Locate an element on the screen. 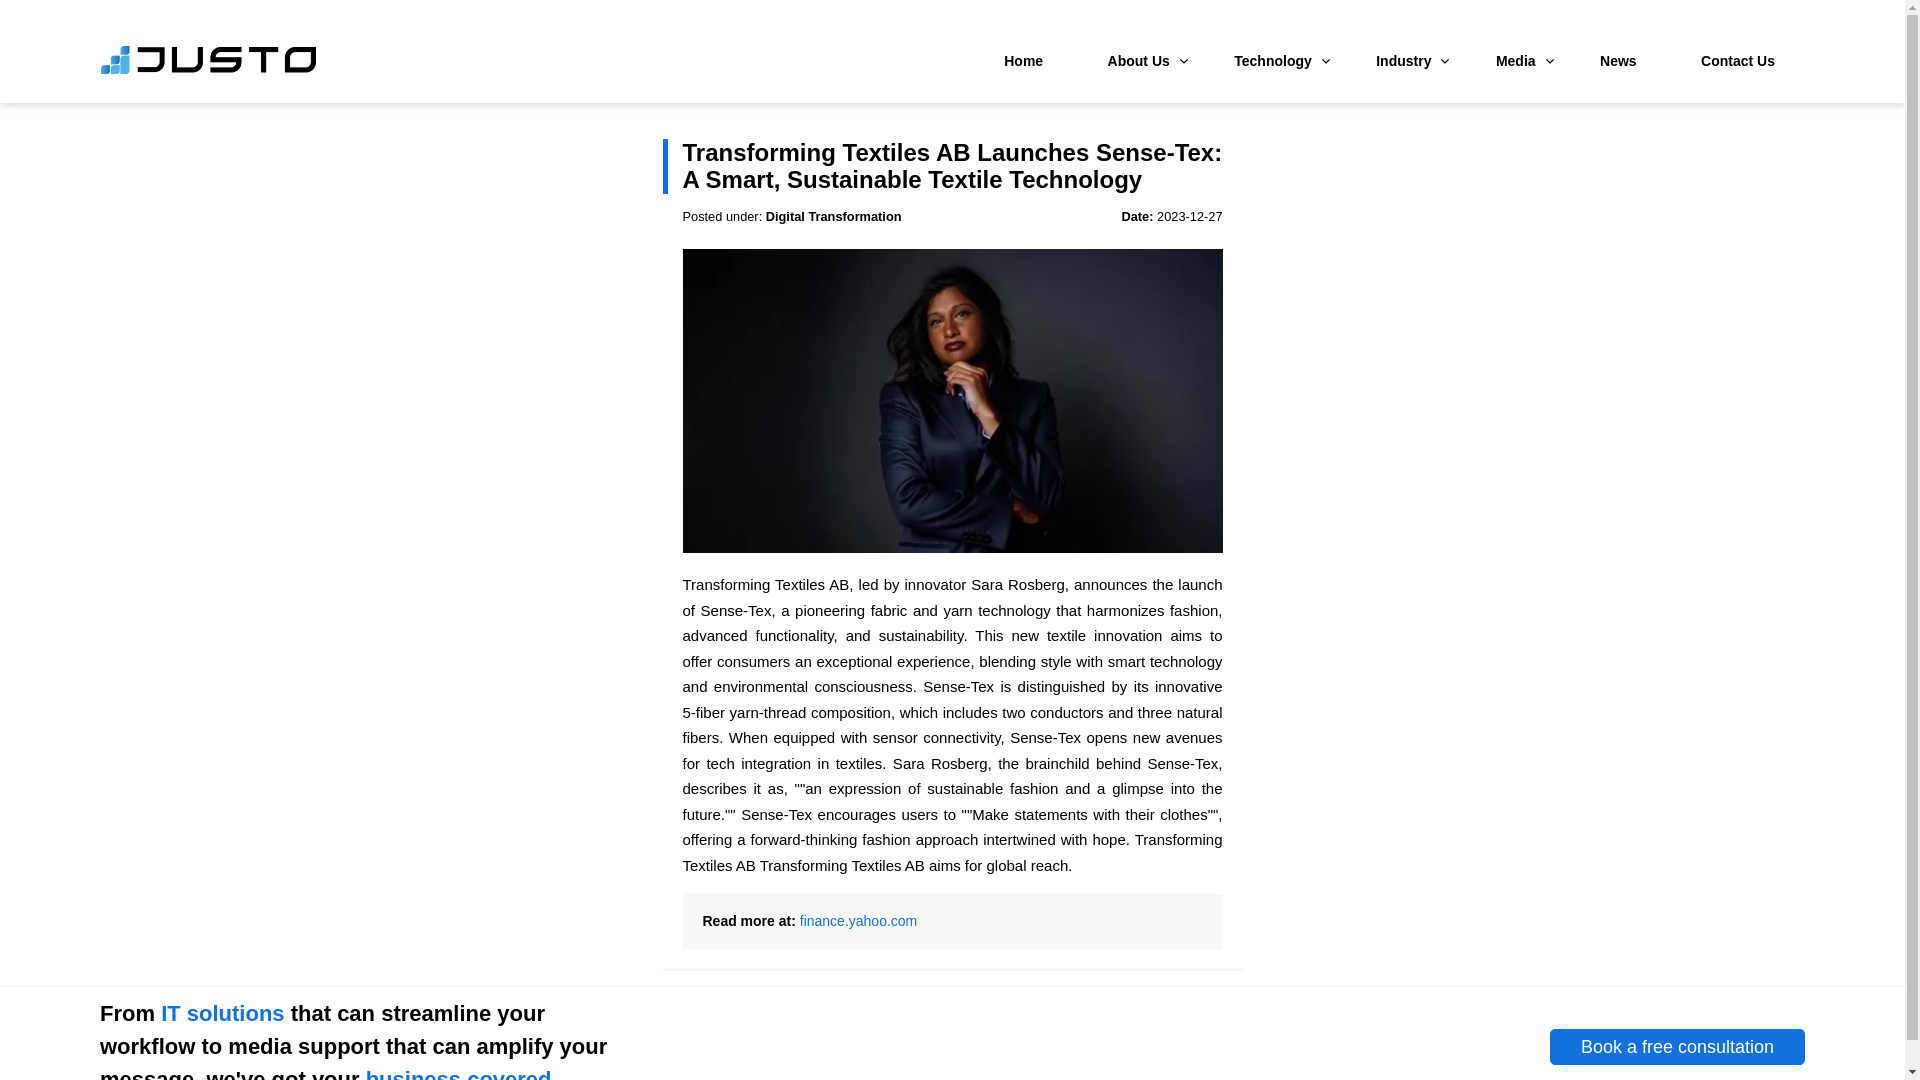  Justo is located at coordinates (208, 70).